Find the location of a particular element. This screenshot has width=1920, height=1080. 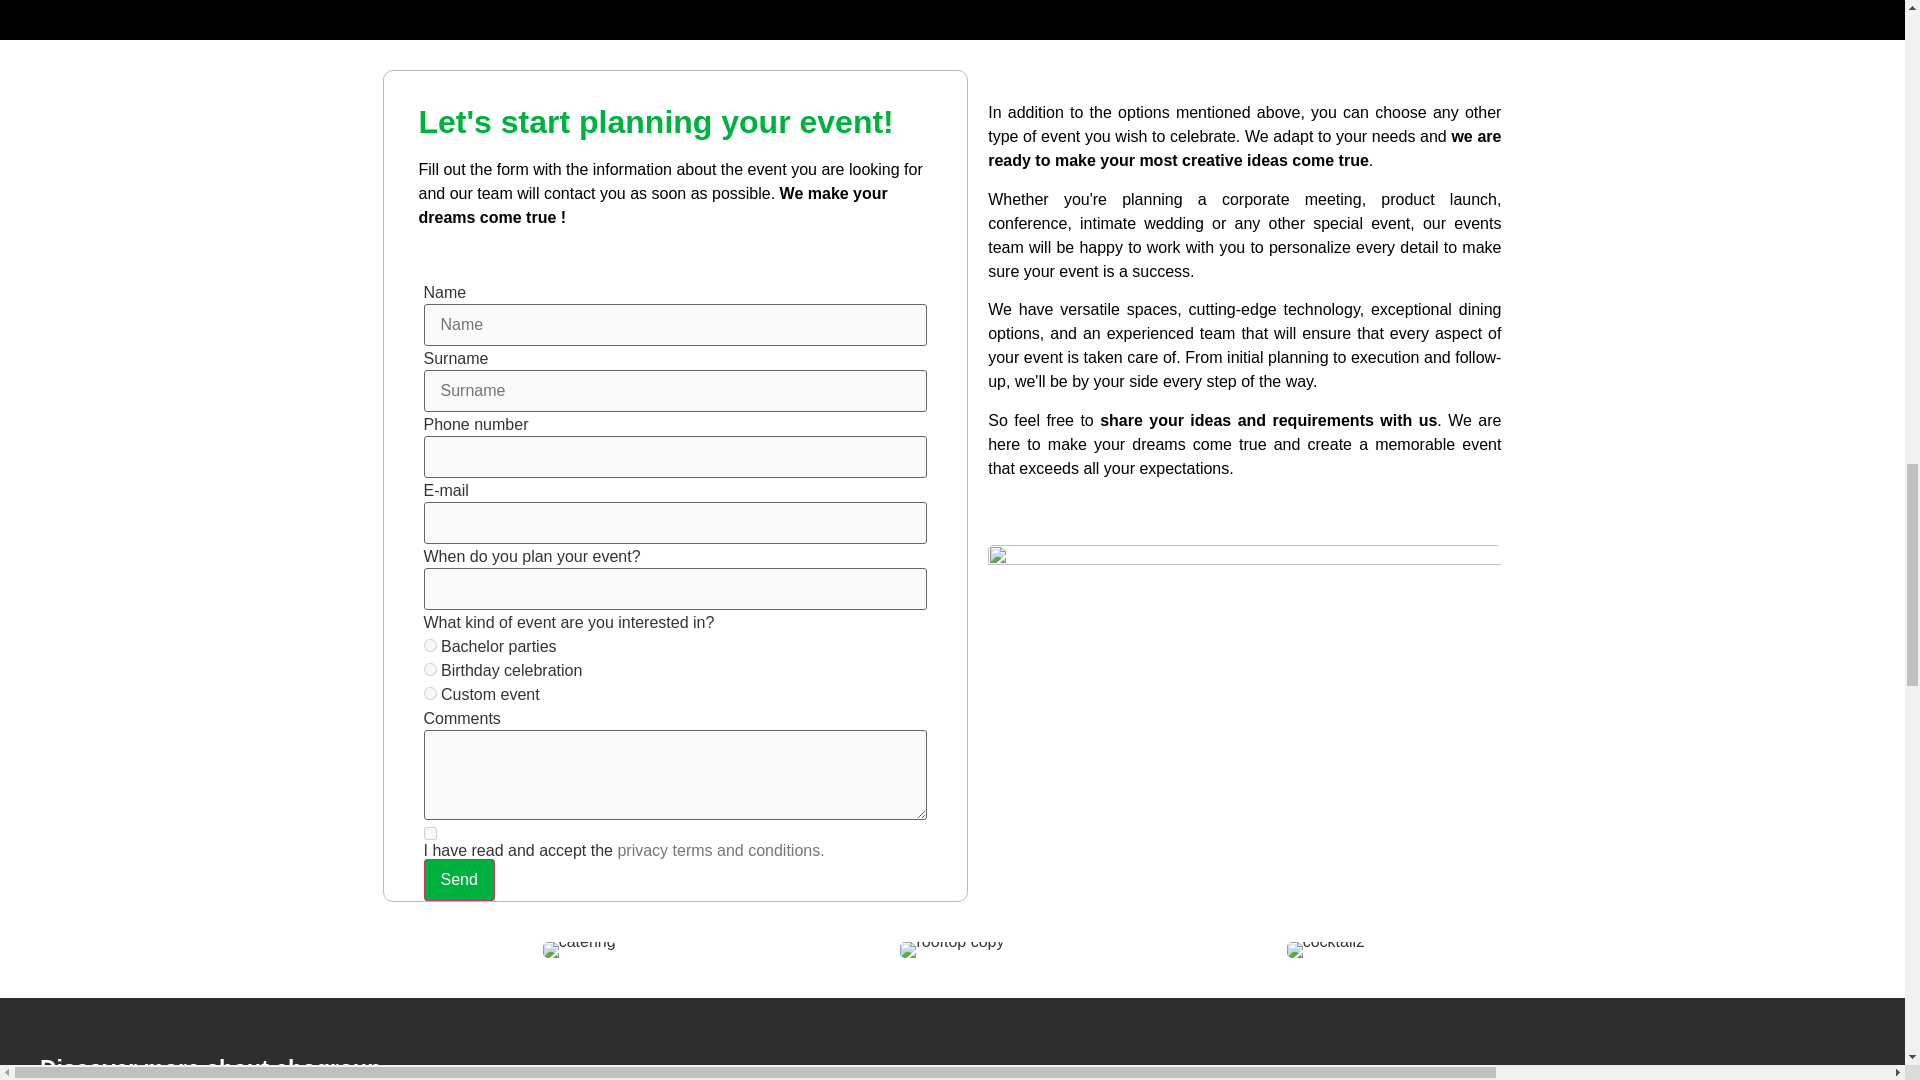

on is located at coordinates (430, 834).